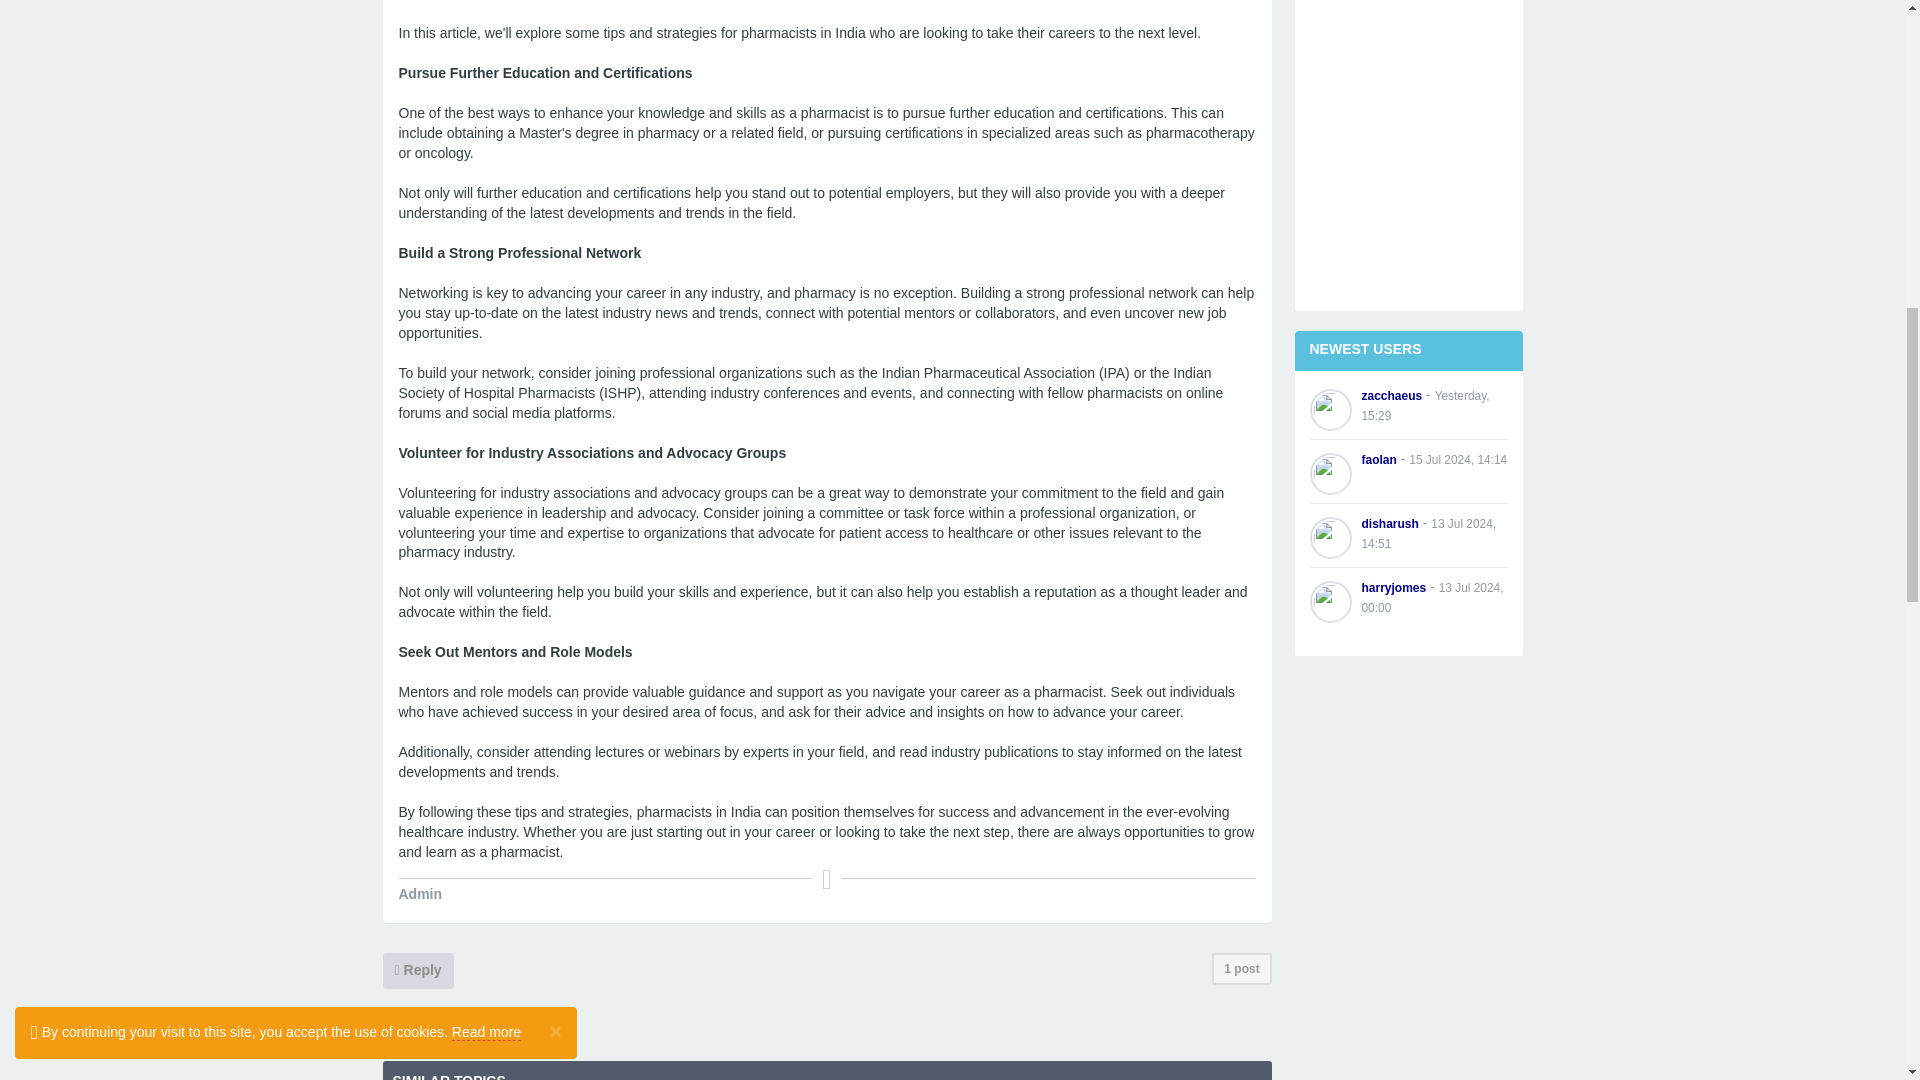  What do you see at coordinates (1390, 524) in the screenshot?
I see `disharush` at bounding box center [1390, 524].